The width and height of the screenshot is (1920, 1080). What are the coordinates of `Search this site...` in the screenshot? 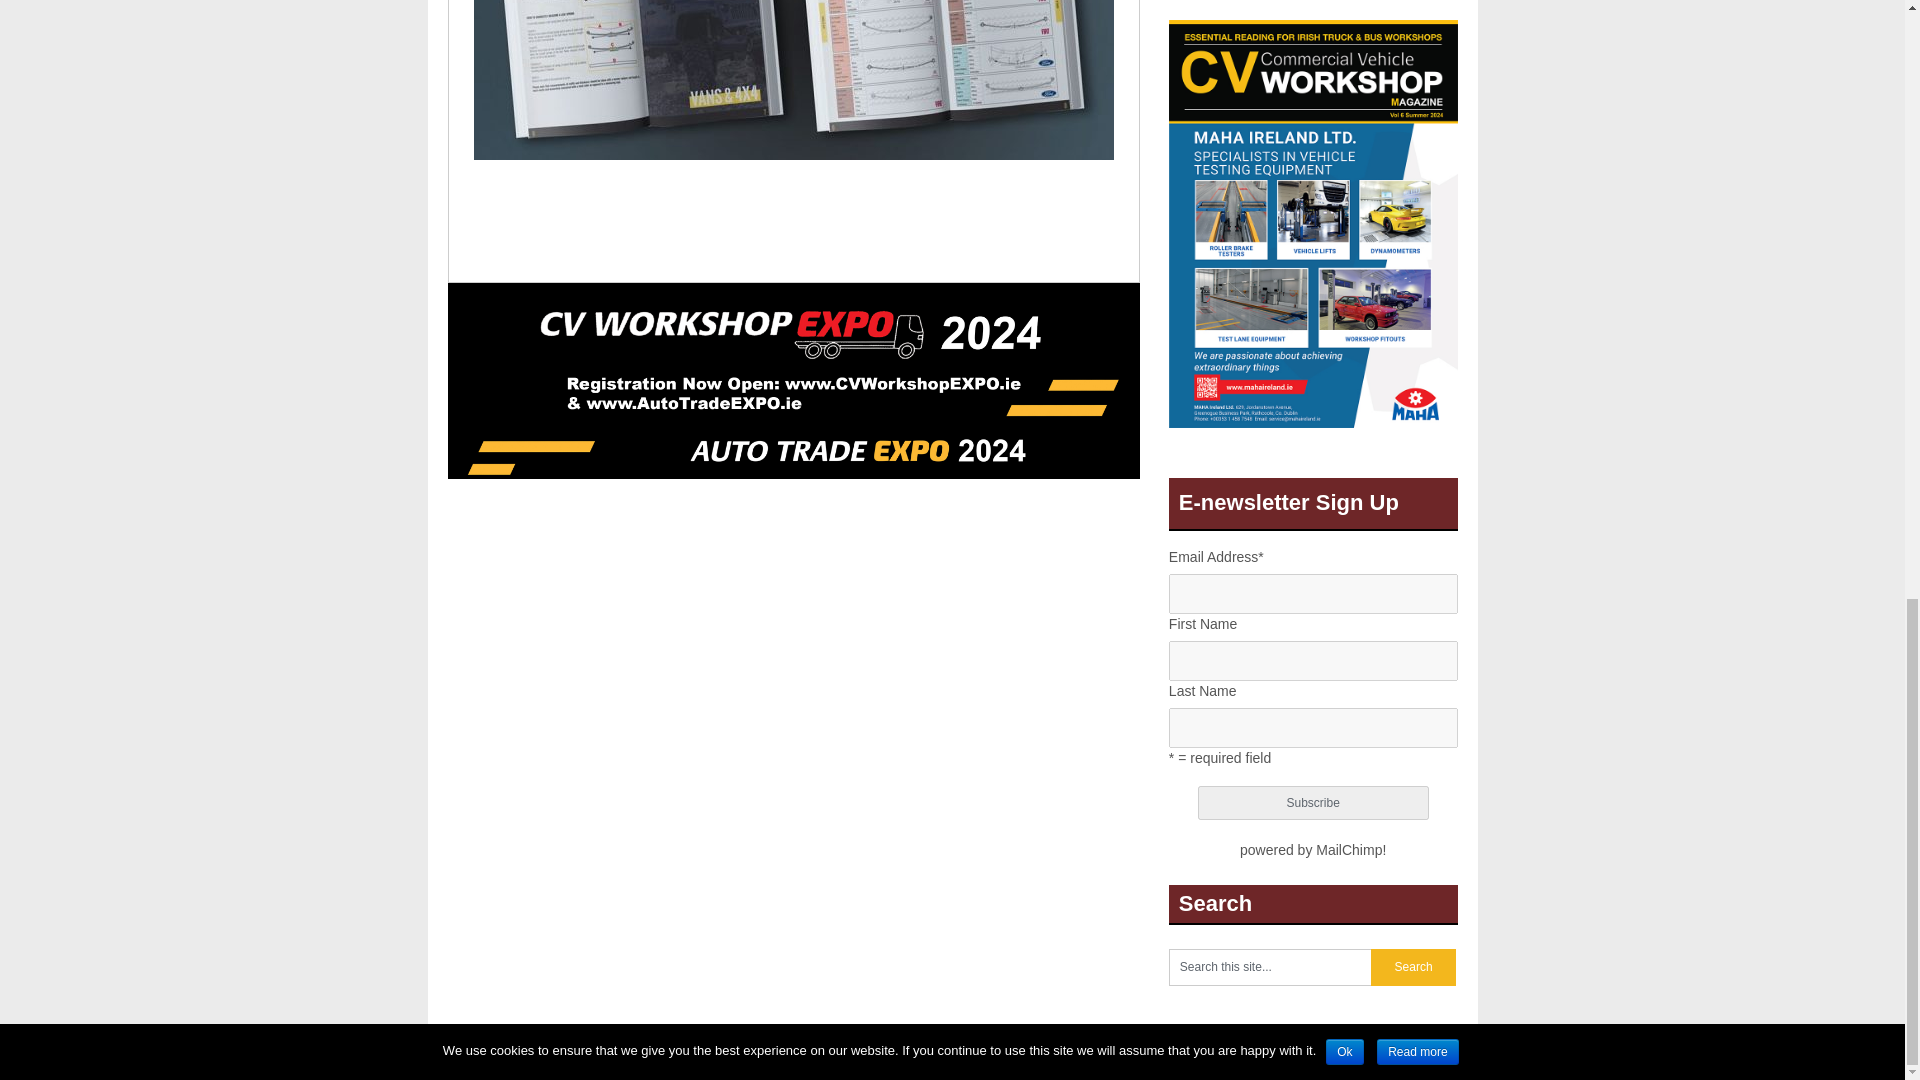 It's located at (1270, 968).